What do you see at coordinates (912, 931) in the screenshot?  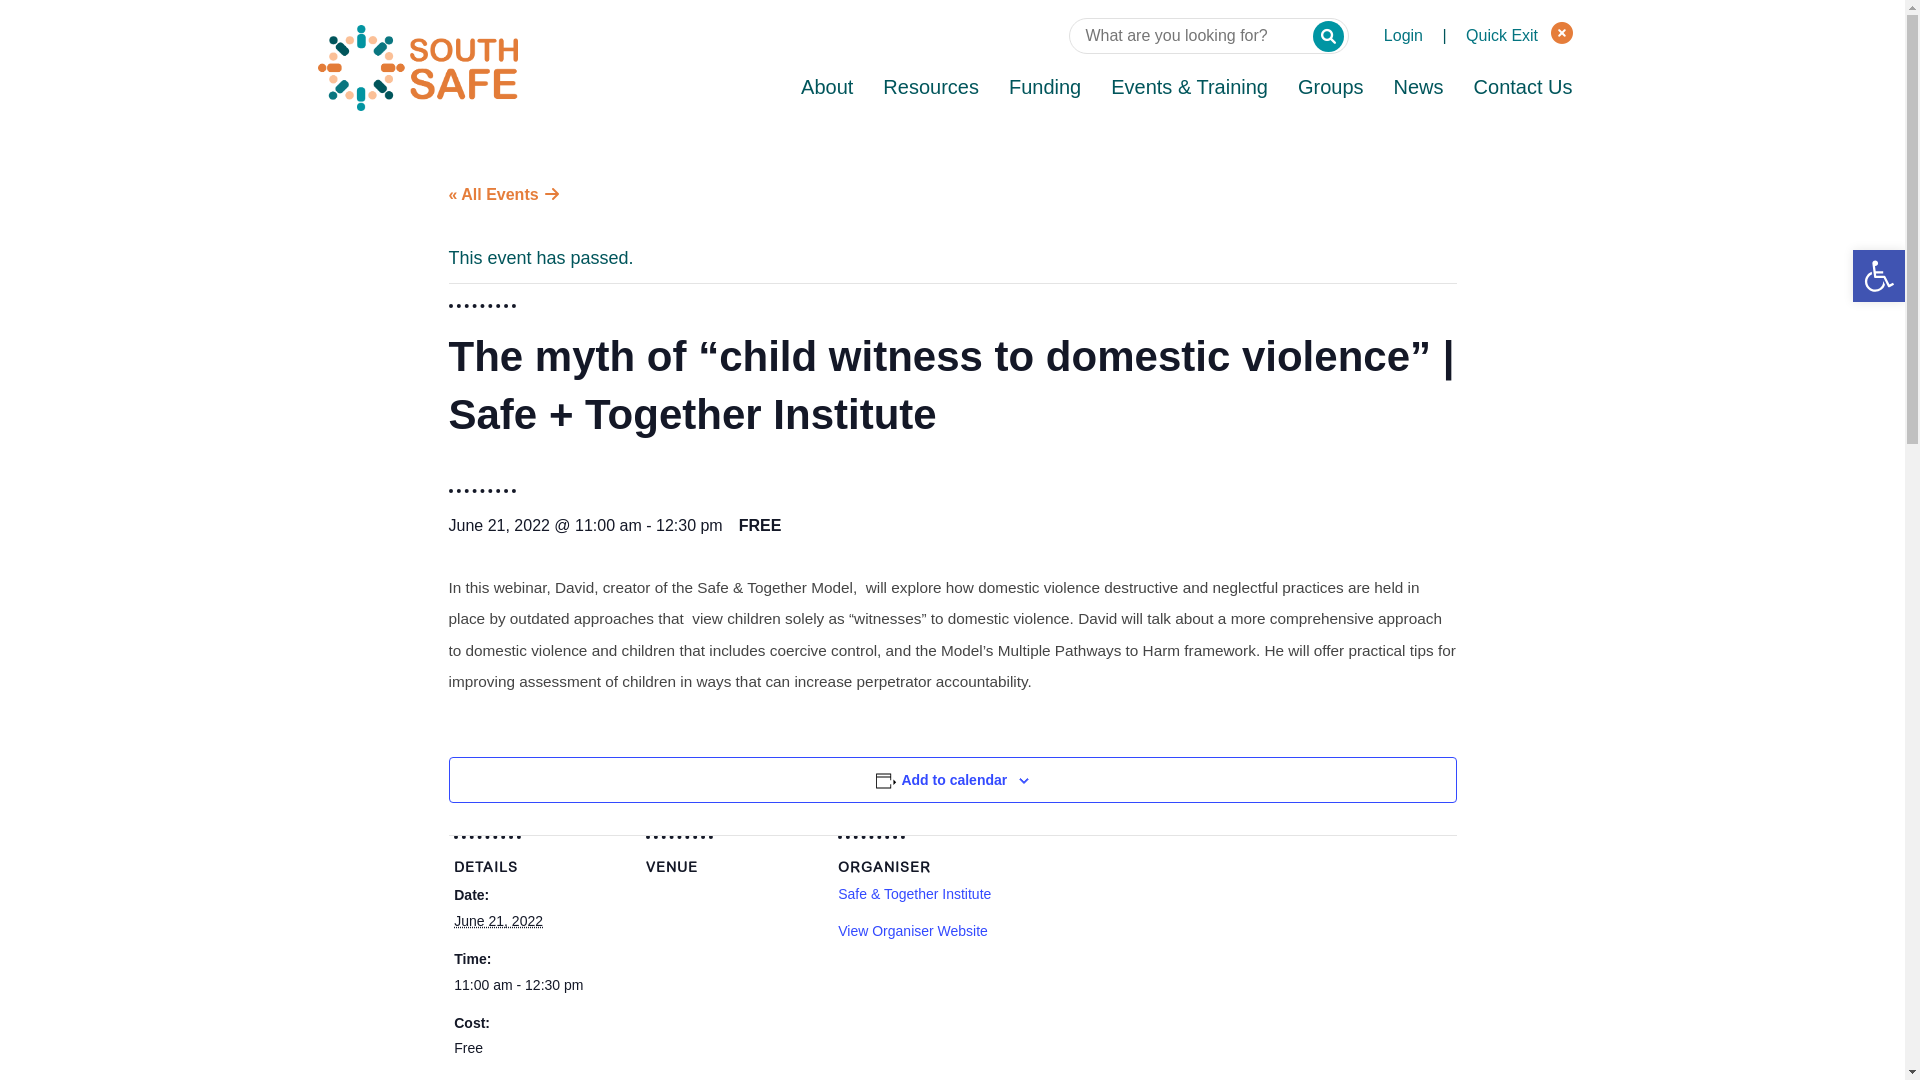 I see `View Organiser Website` at bounding box center [912, 931].